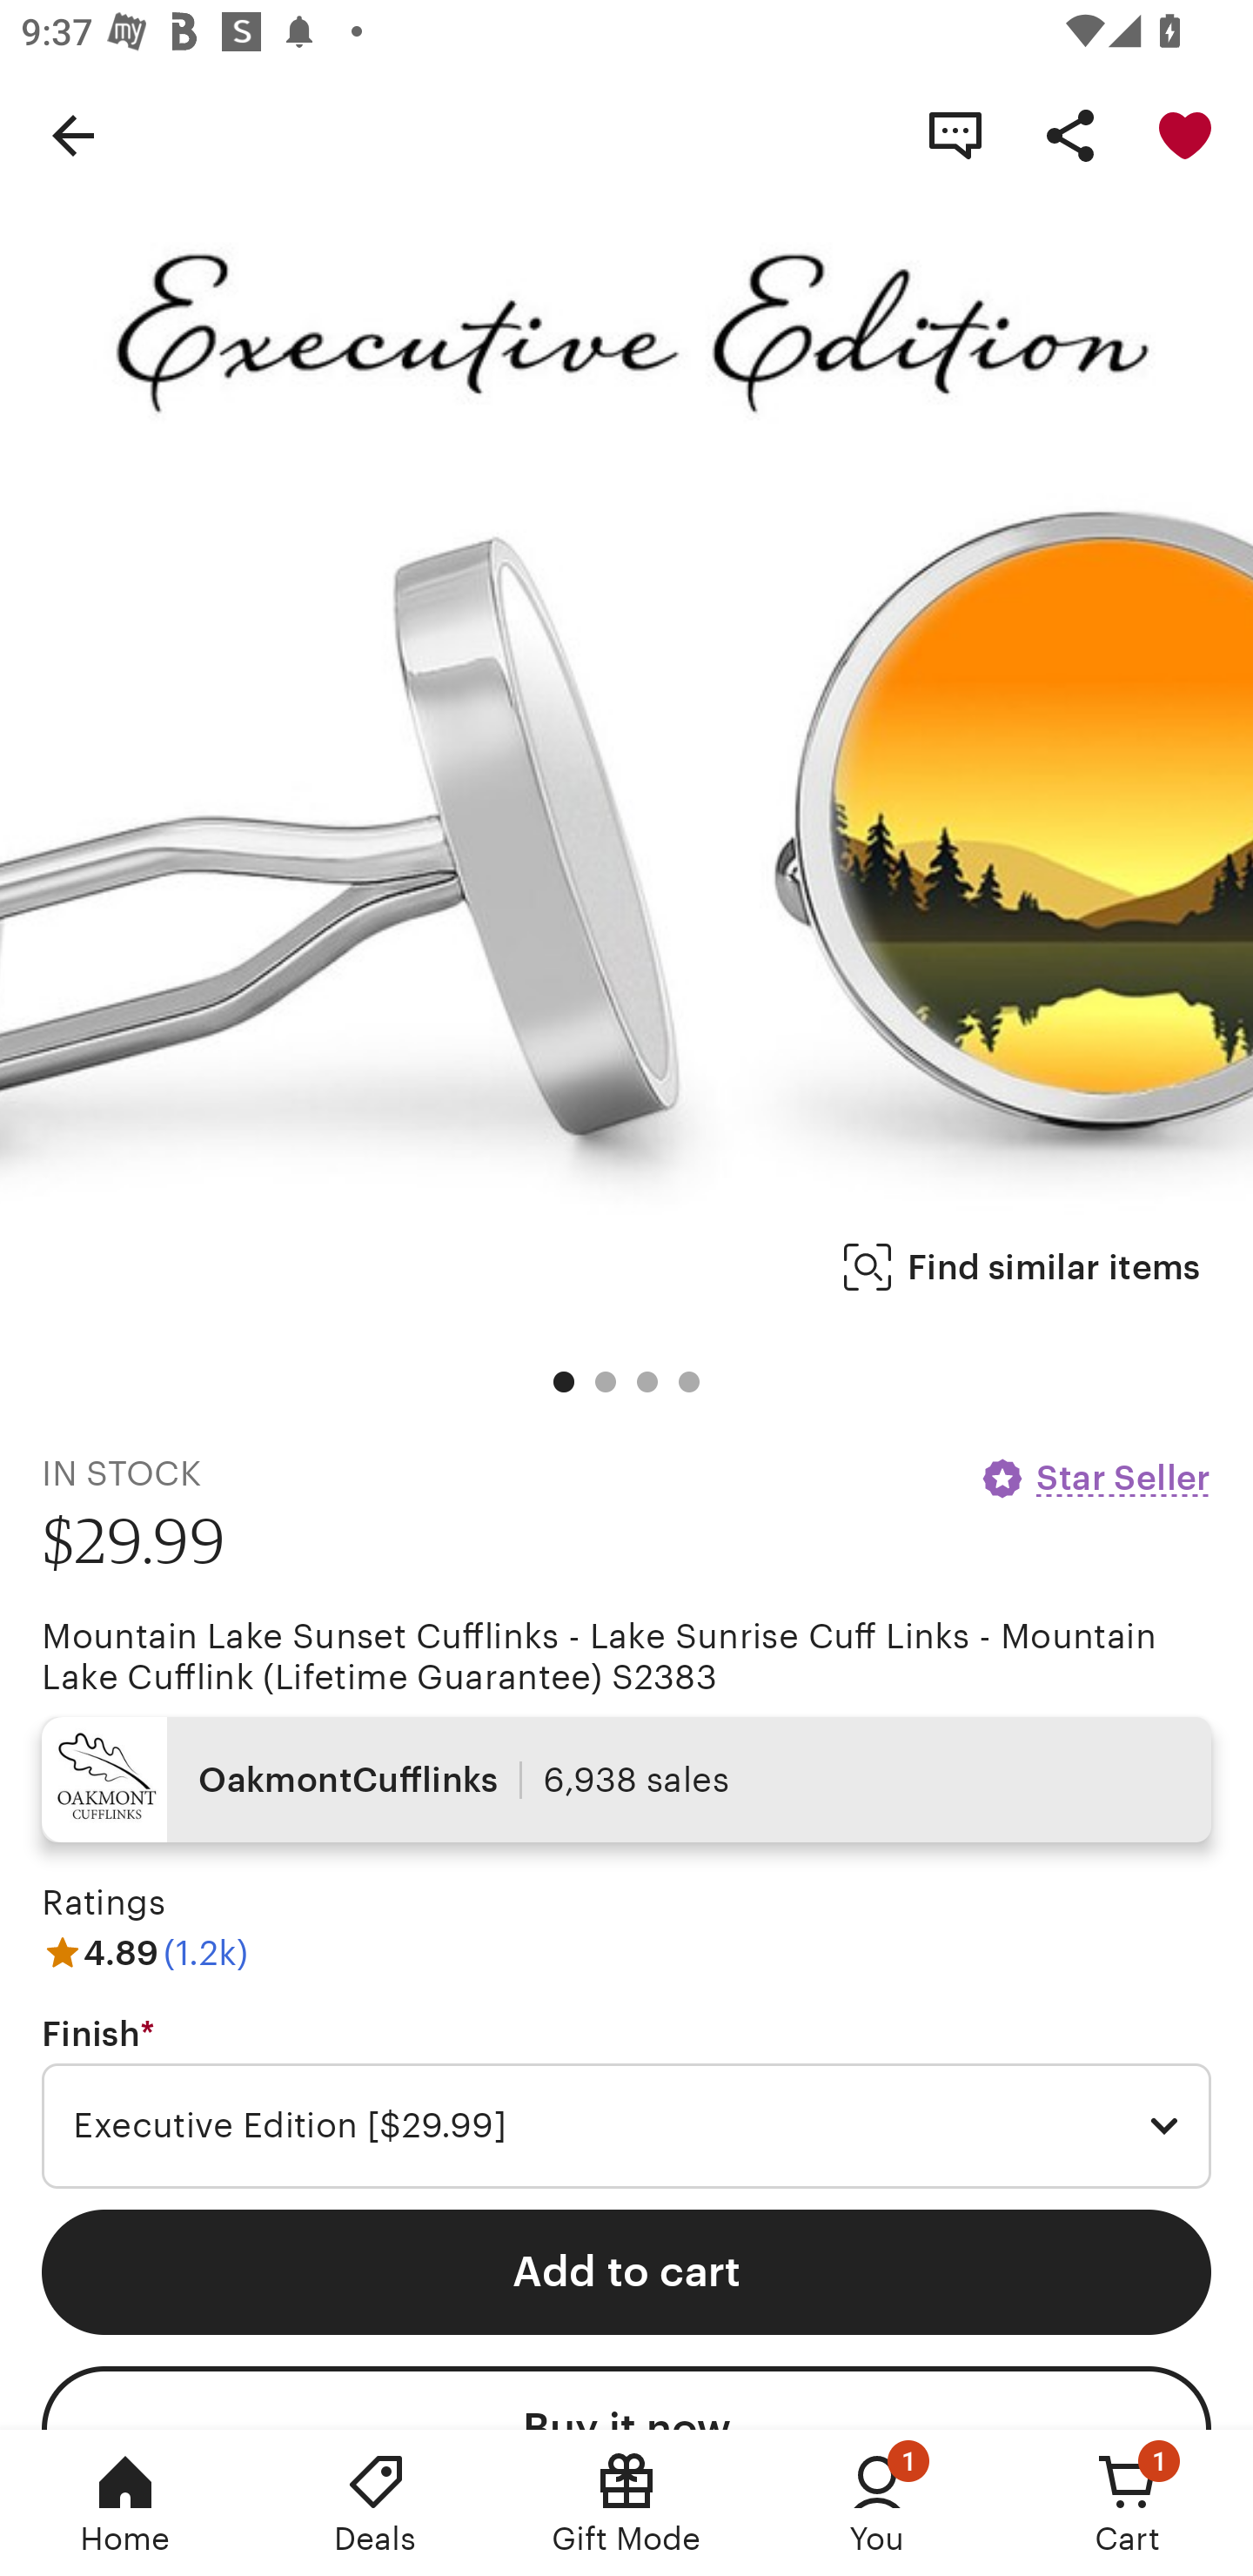 The image size is (1253, 2576). I want to click on Executive Edition [$29.99], so click(626, 2126).